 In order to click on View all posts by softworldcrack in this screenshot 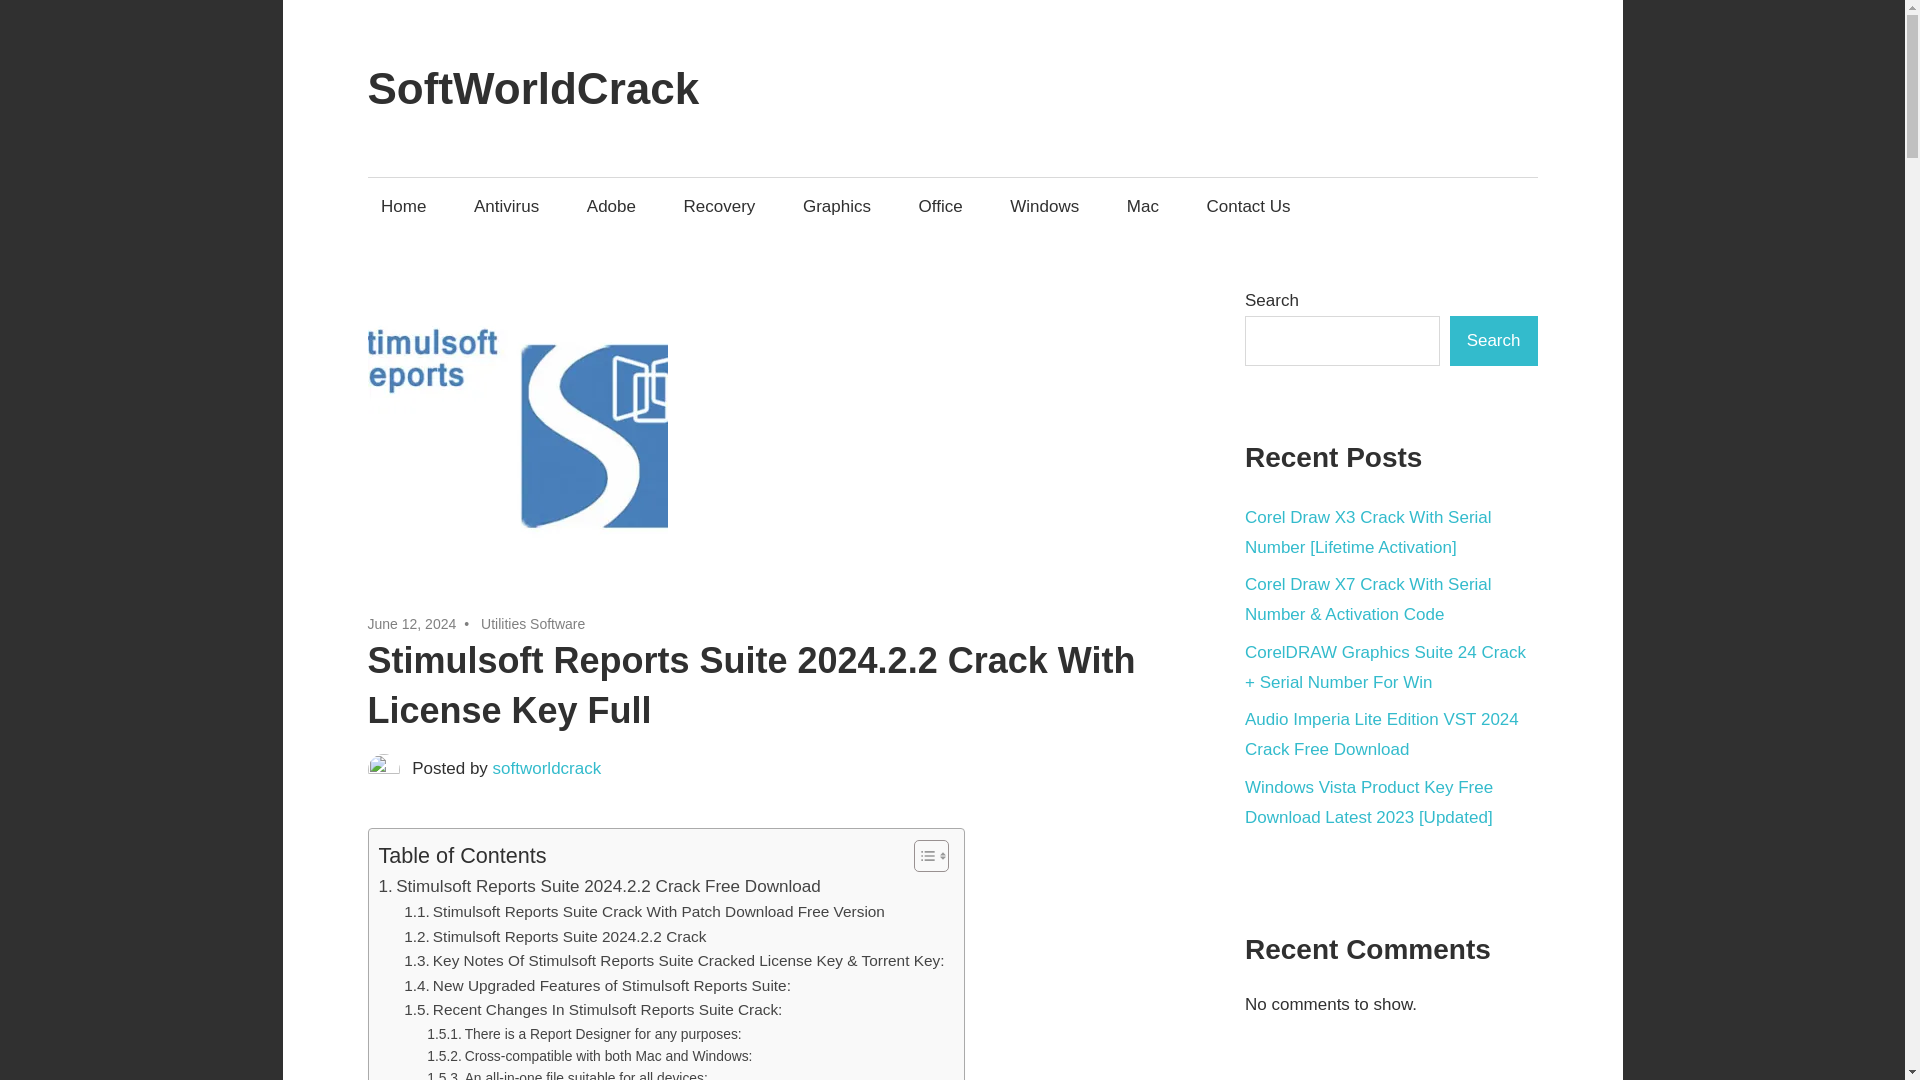, I will do `click(548, 768)`.